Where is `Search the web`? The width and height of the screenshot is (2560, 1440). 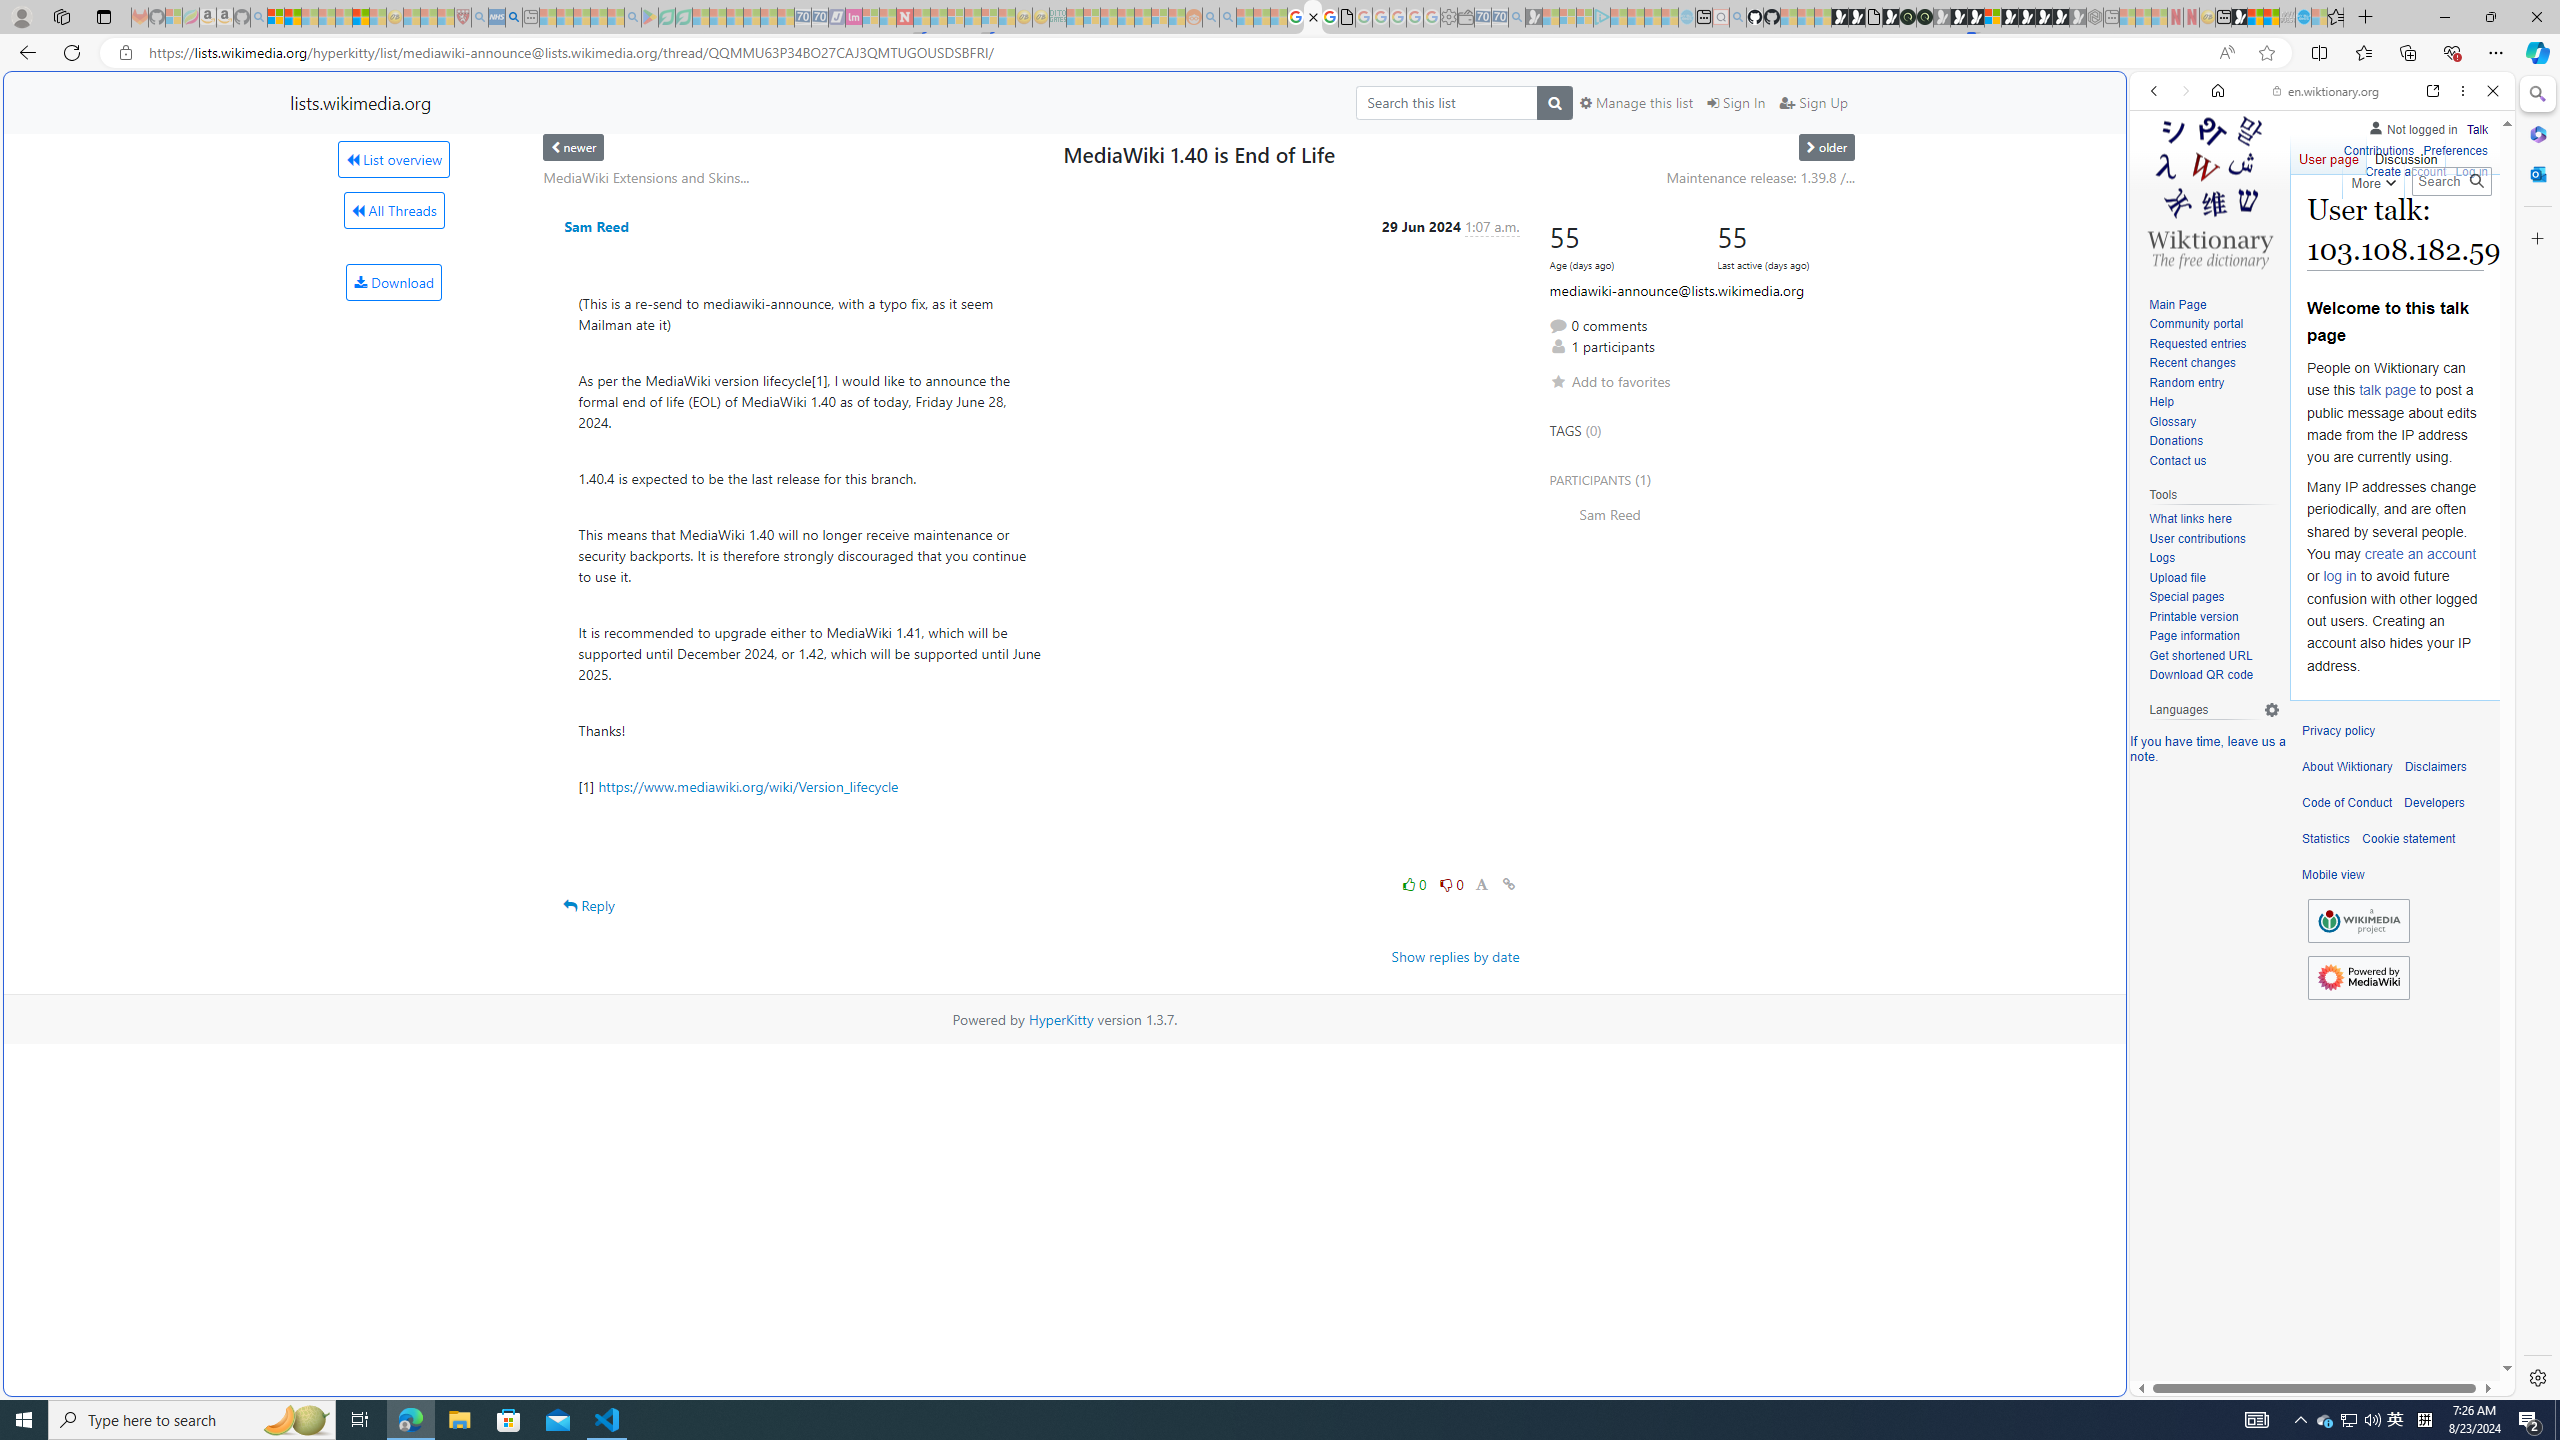
Search the web is located at coordinates (2332, 138).